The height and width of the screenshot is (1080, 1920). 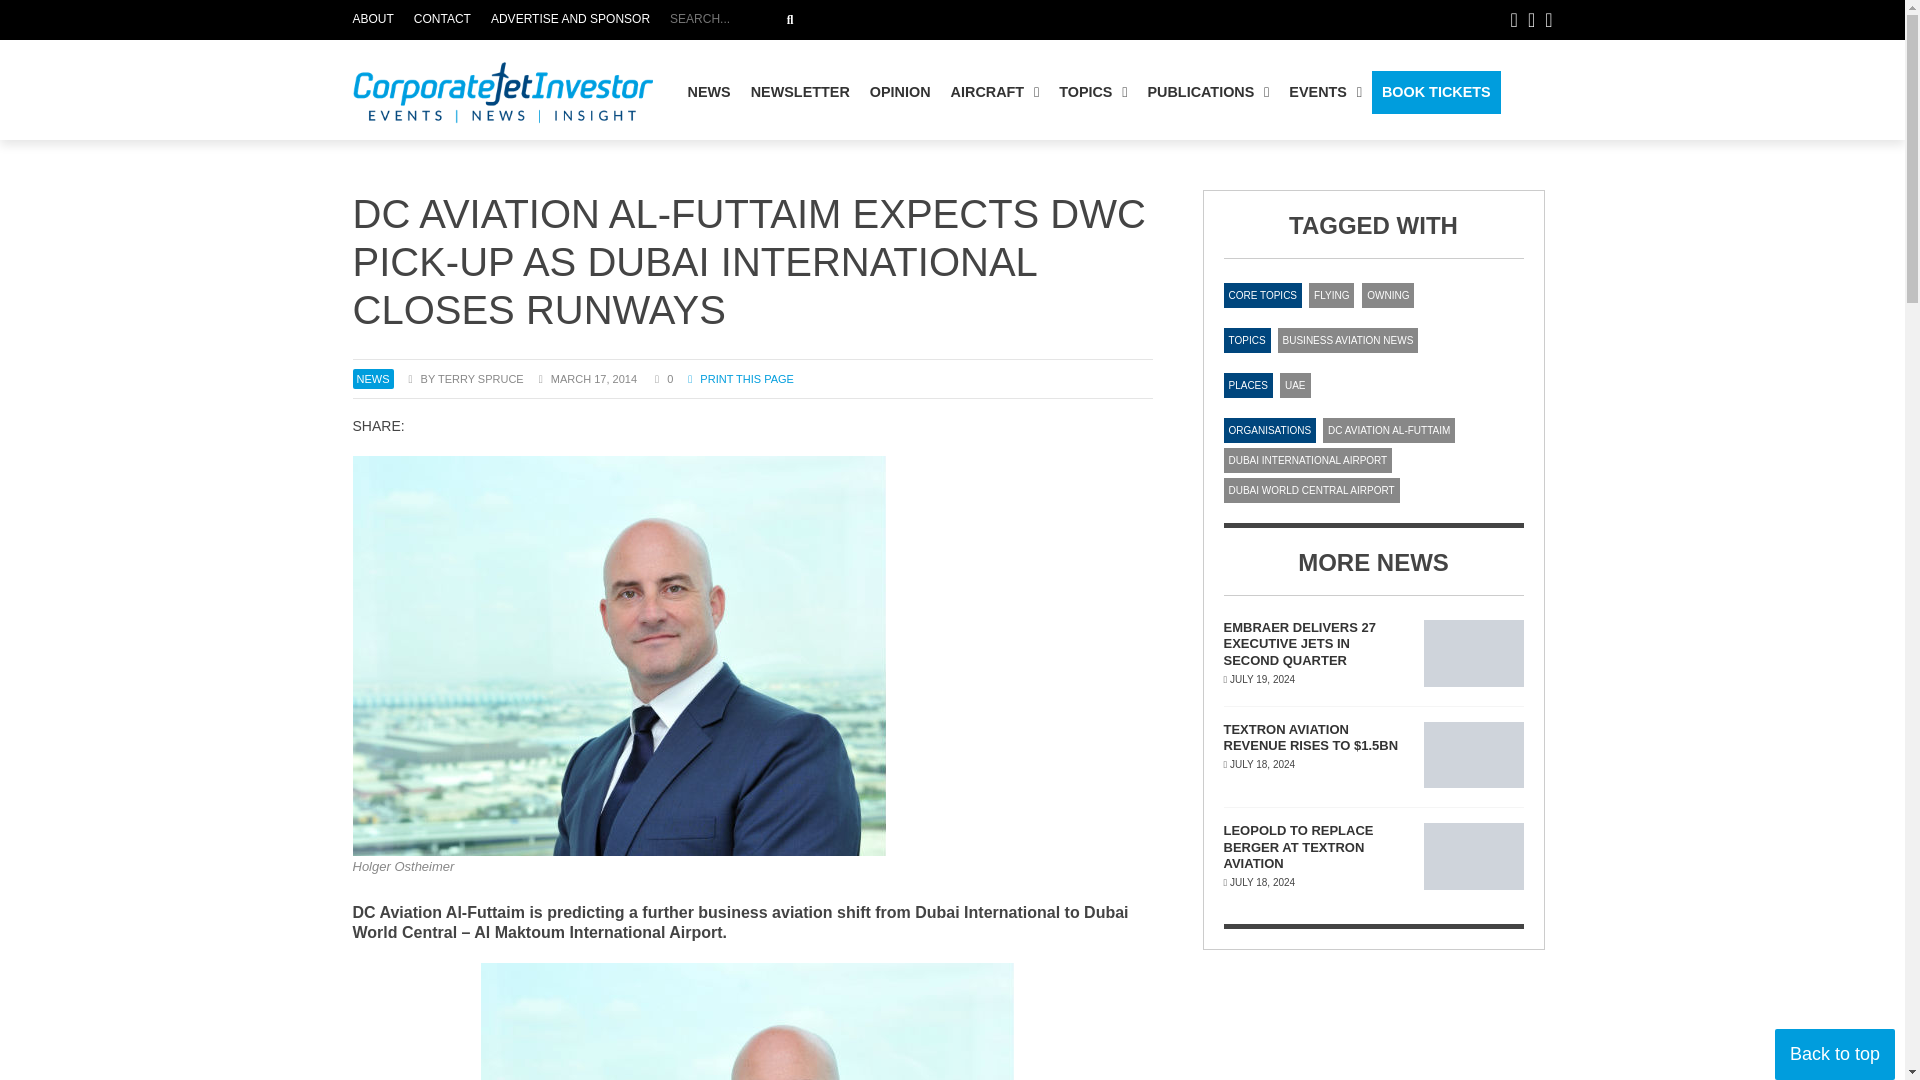 What do you see at coordinates (1325, 92) in the screenshot?
I see `EVENTS` at bounding box center [1325, 92].